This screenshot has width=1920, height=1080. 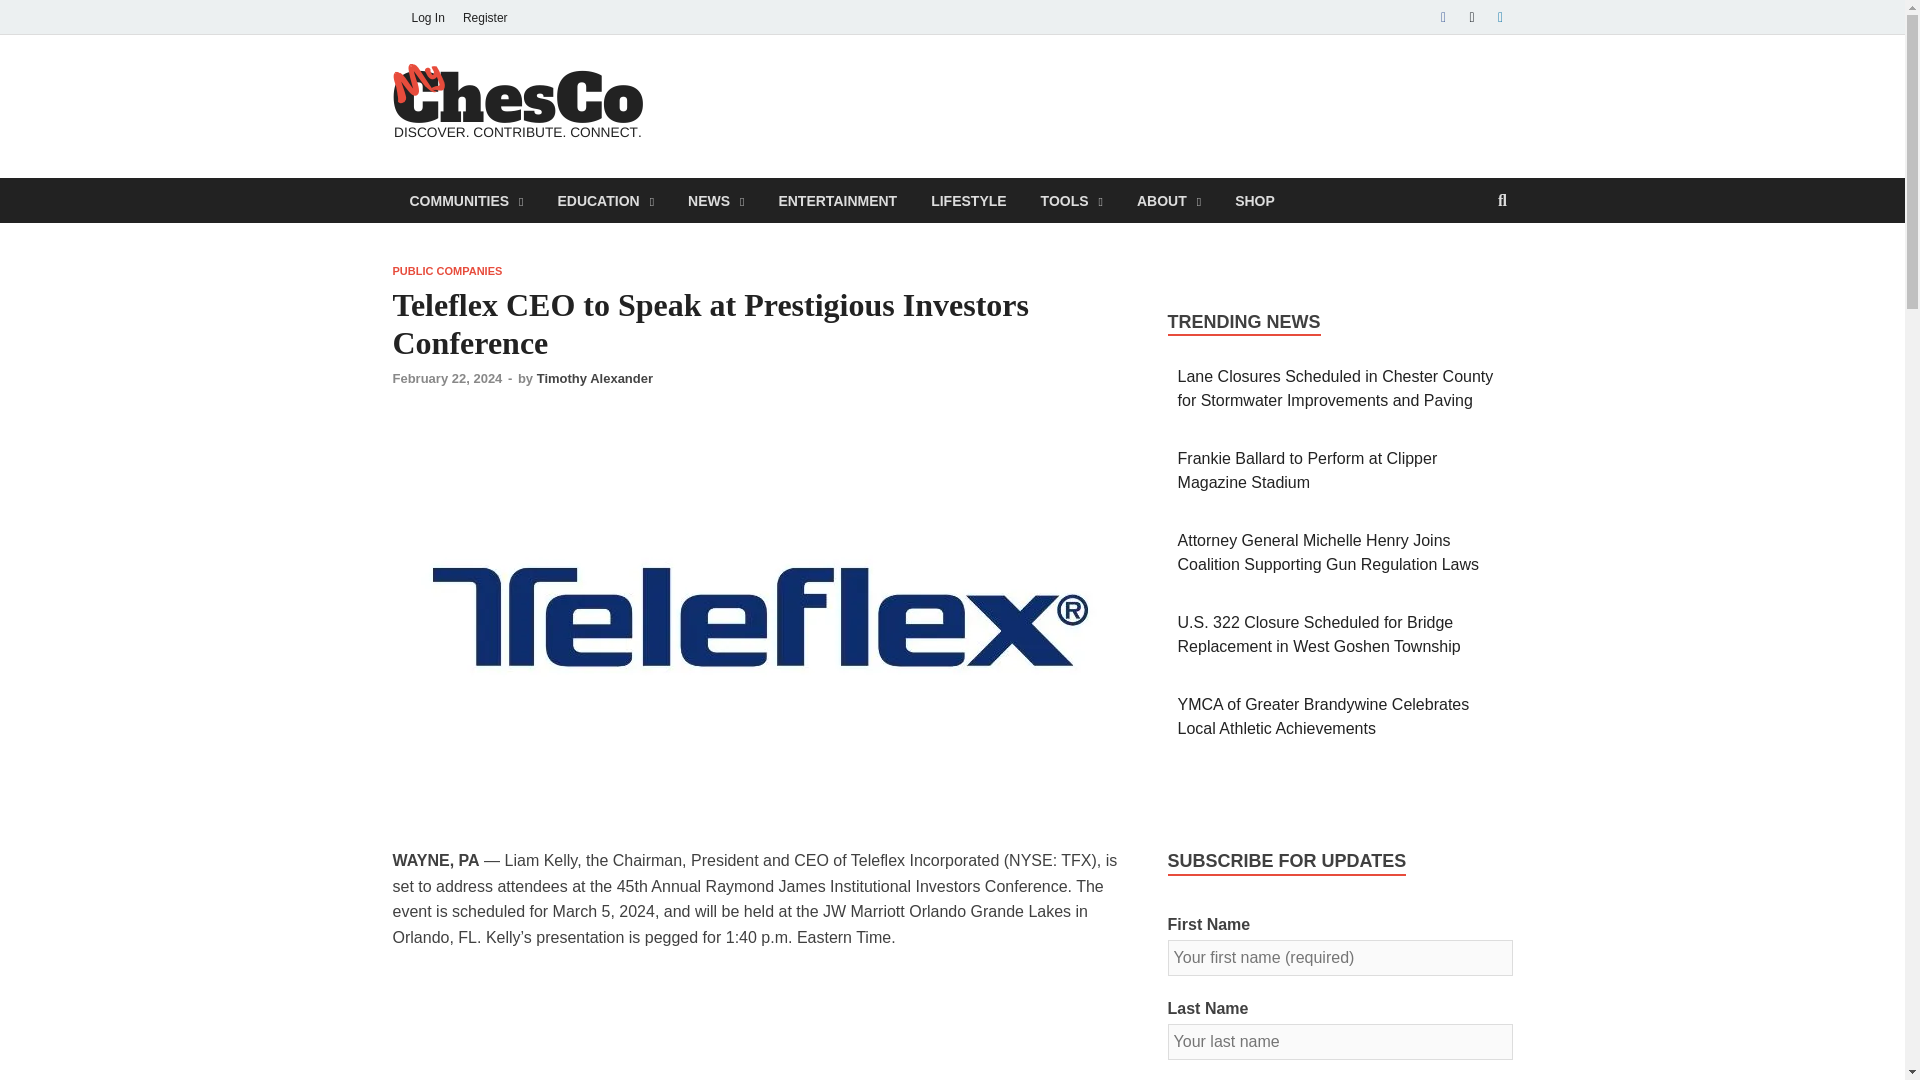 I want to click on MyChesCo Store, so click(x=1254, y=200).